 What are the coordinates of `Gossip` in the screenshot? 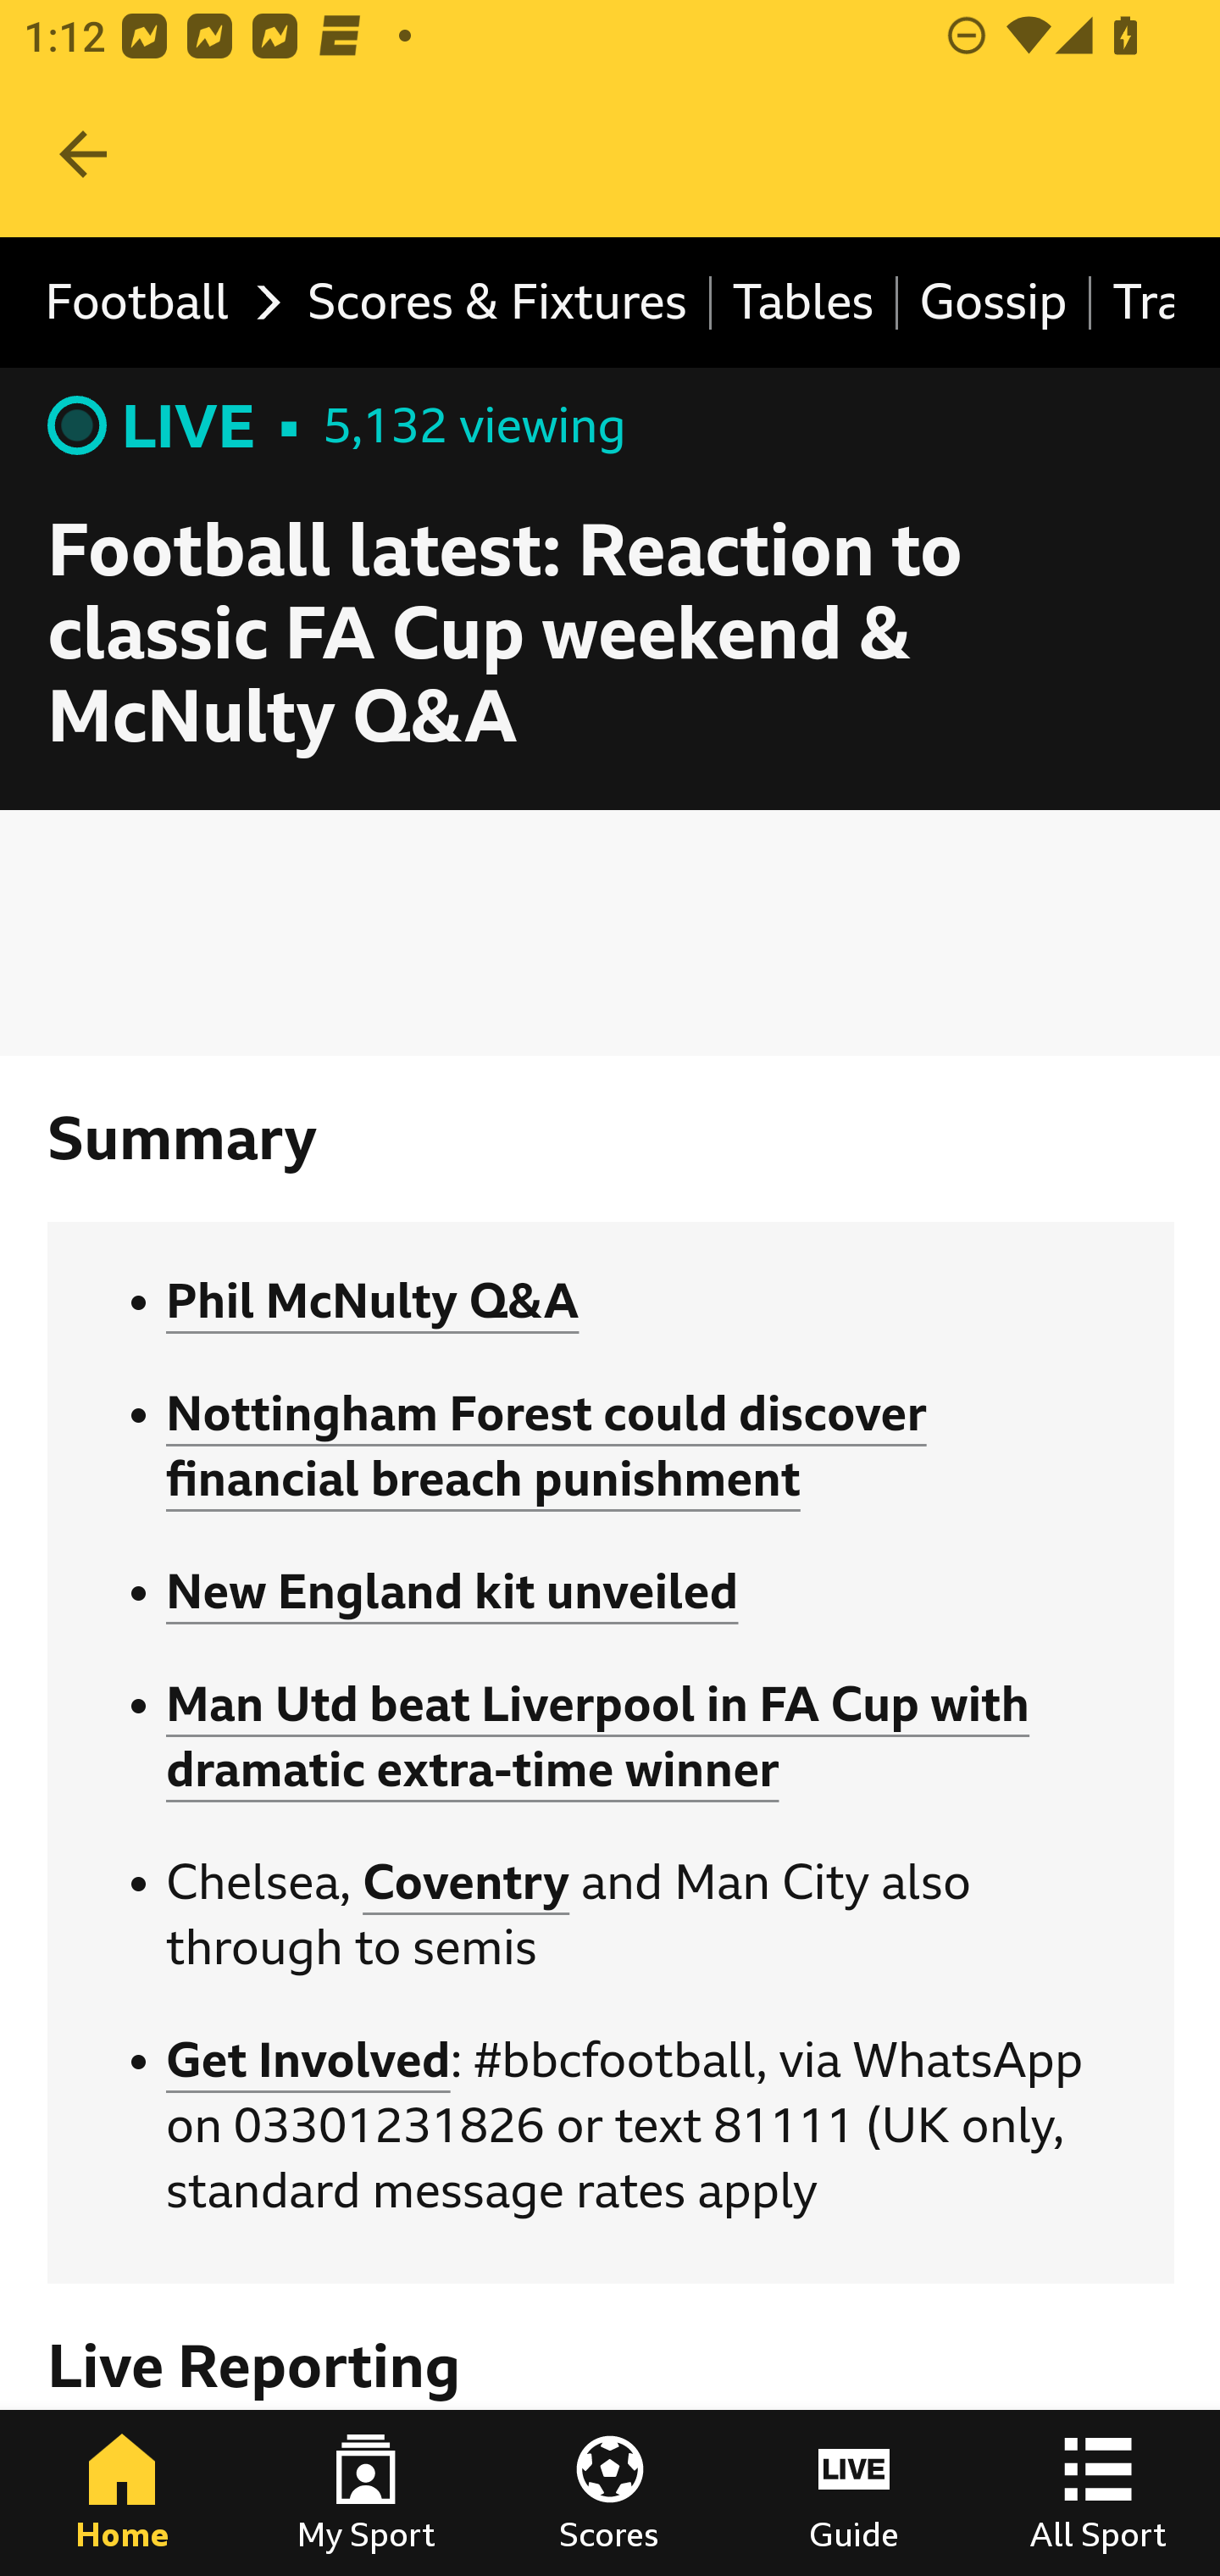 It's located at (995, 303).